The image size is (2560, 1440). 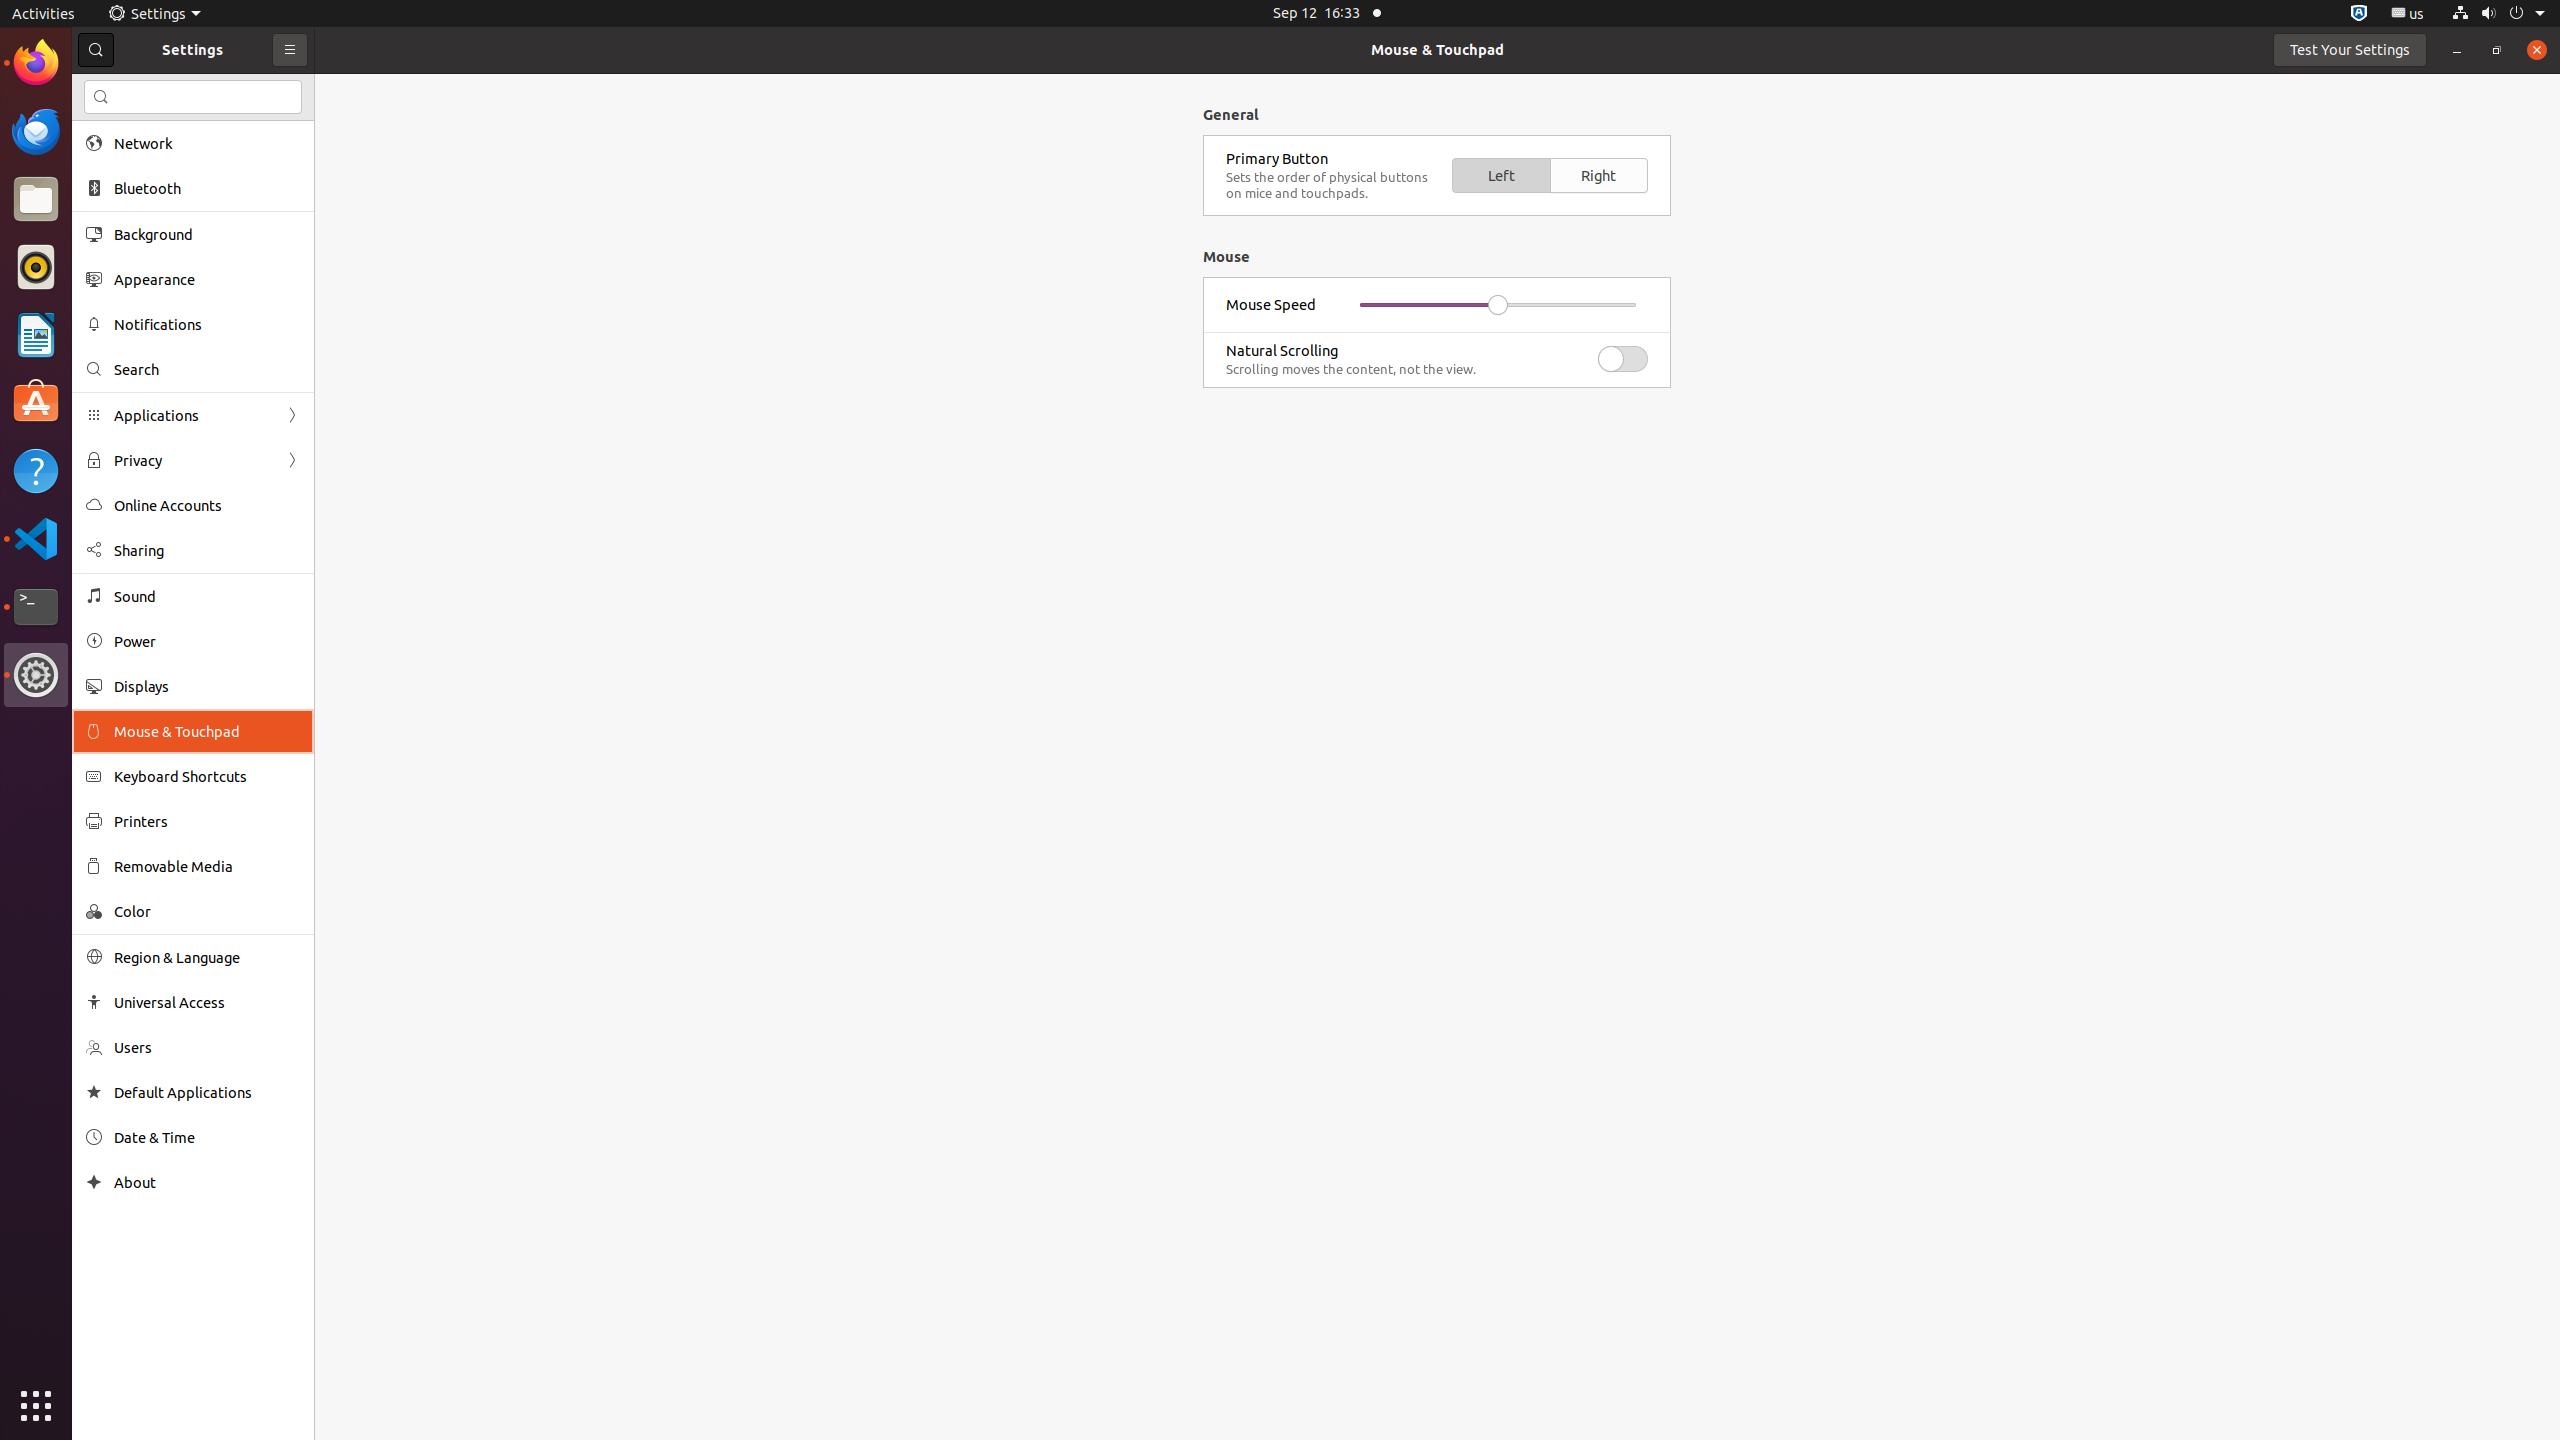 What do you see at coordinates (259, 89) in the screenshot?
I see `li.txt` at bounding box center [259, 89].